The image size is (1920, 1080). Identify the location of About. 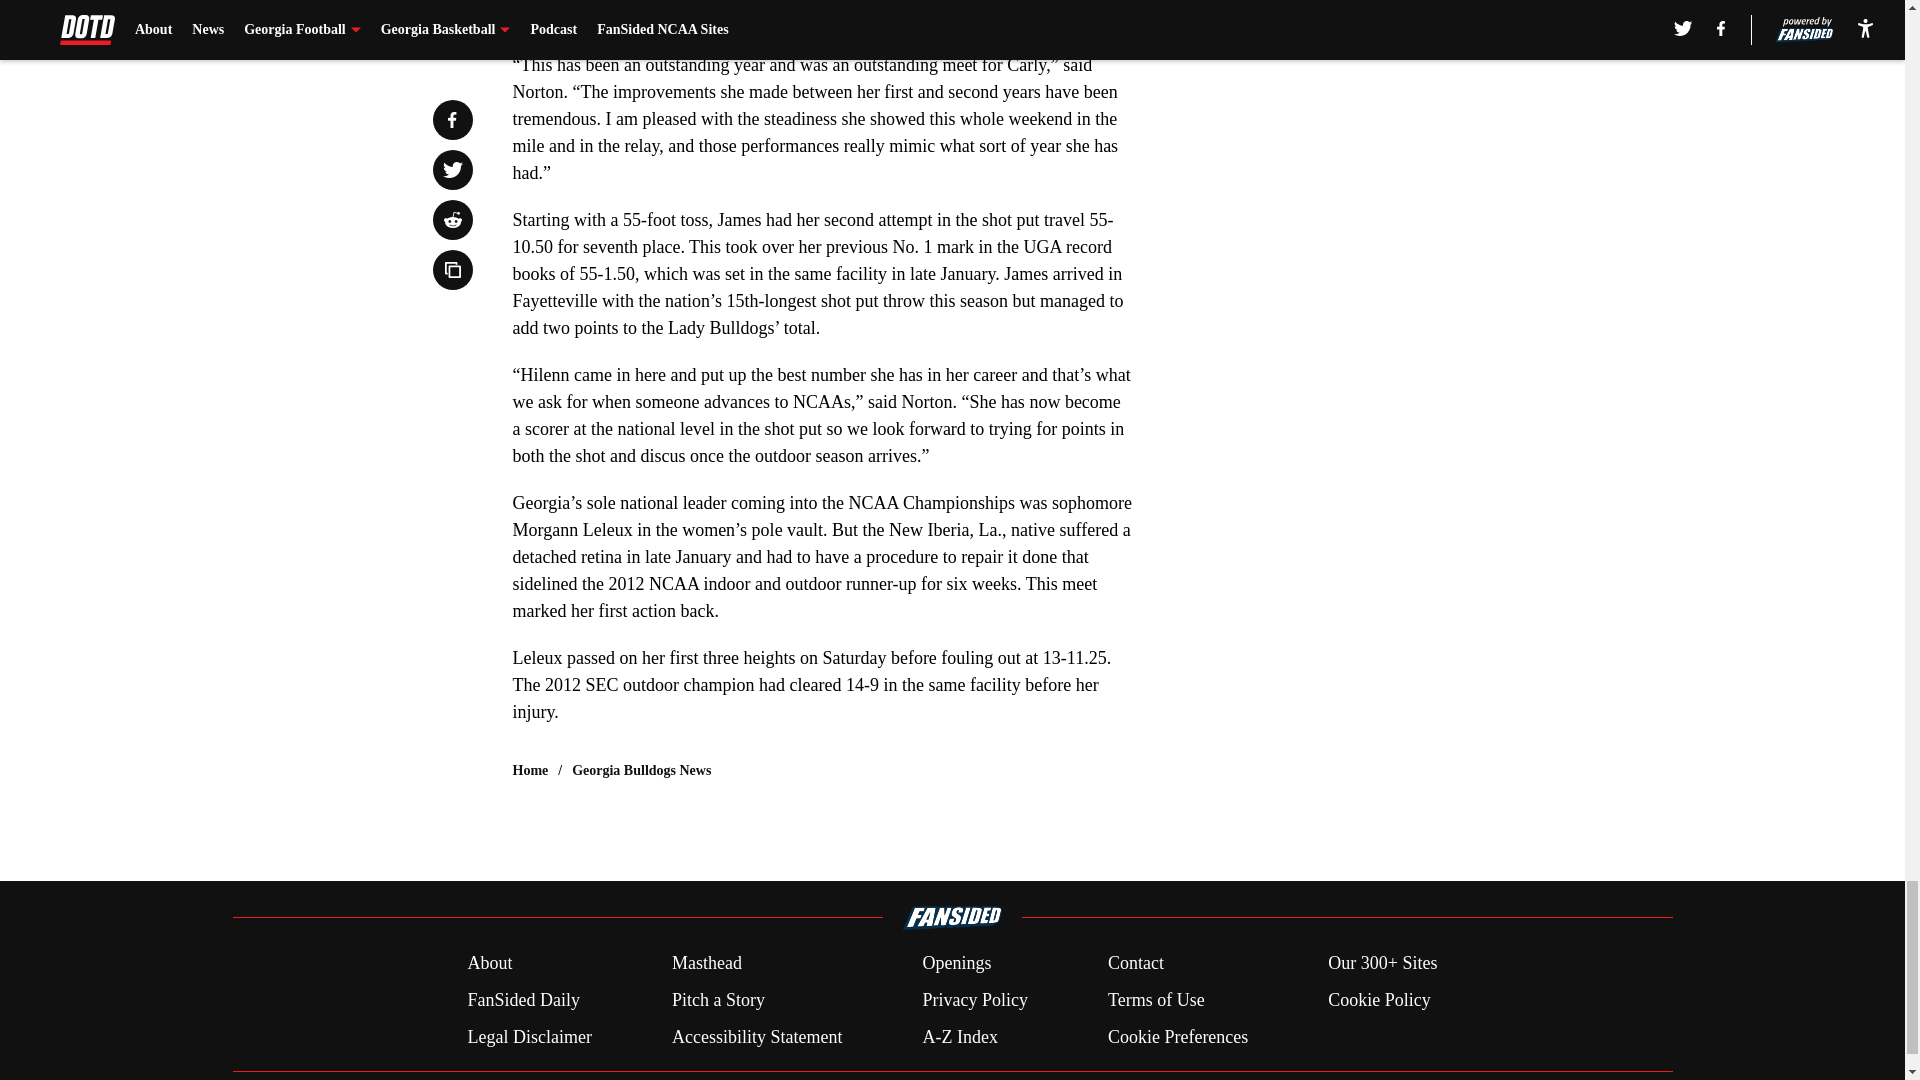
(489, 964).